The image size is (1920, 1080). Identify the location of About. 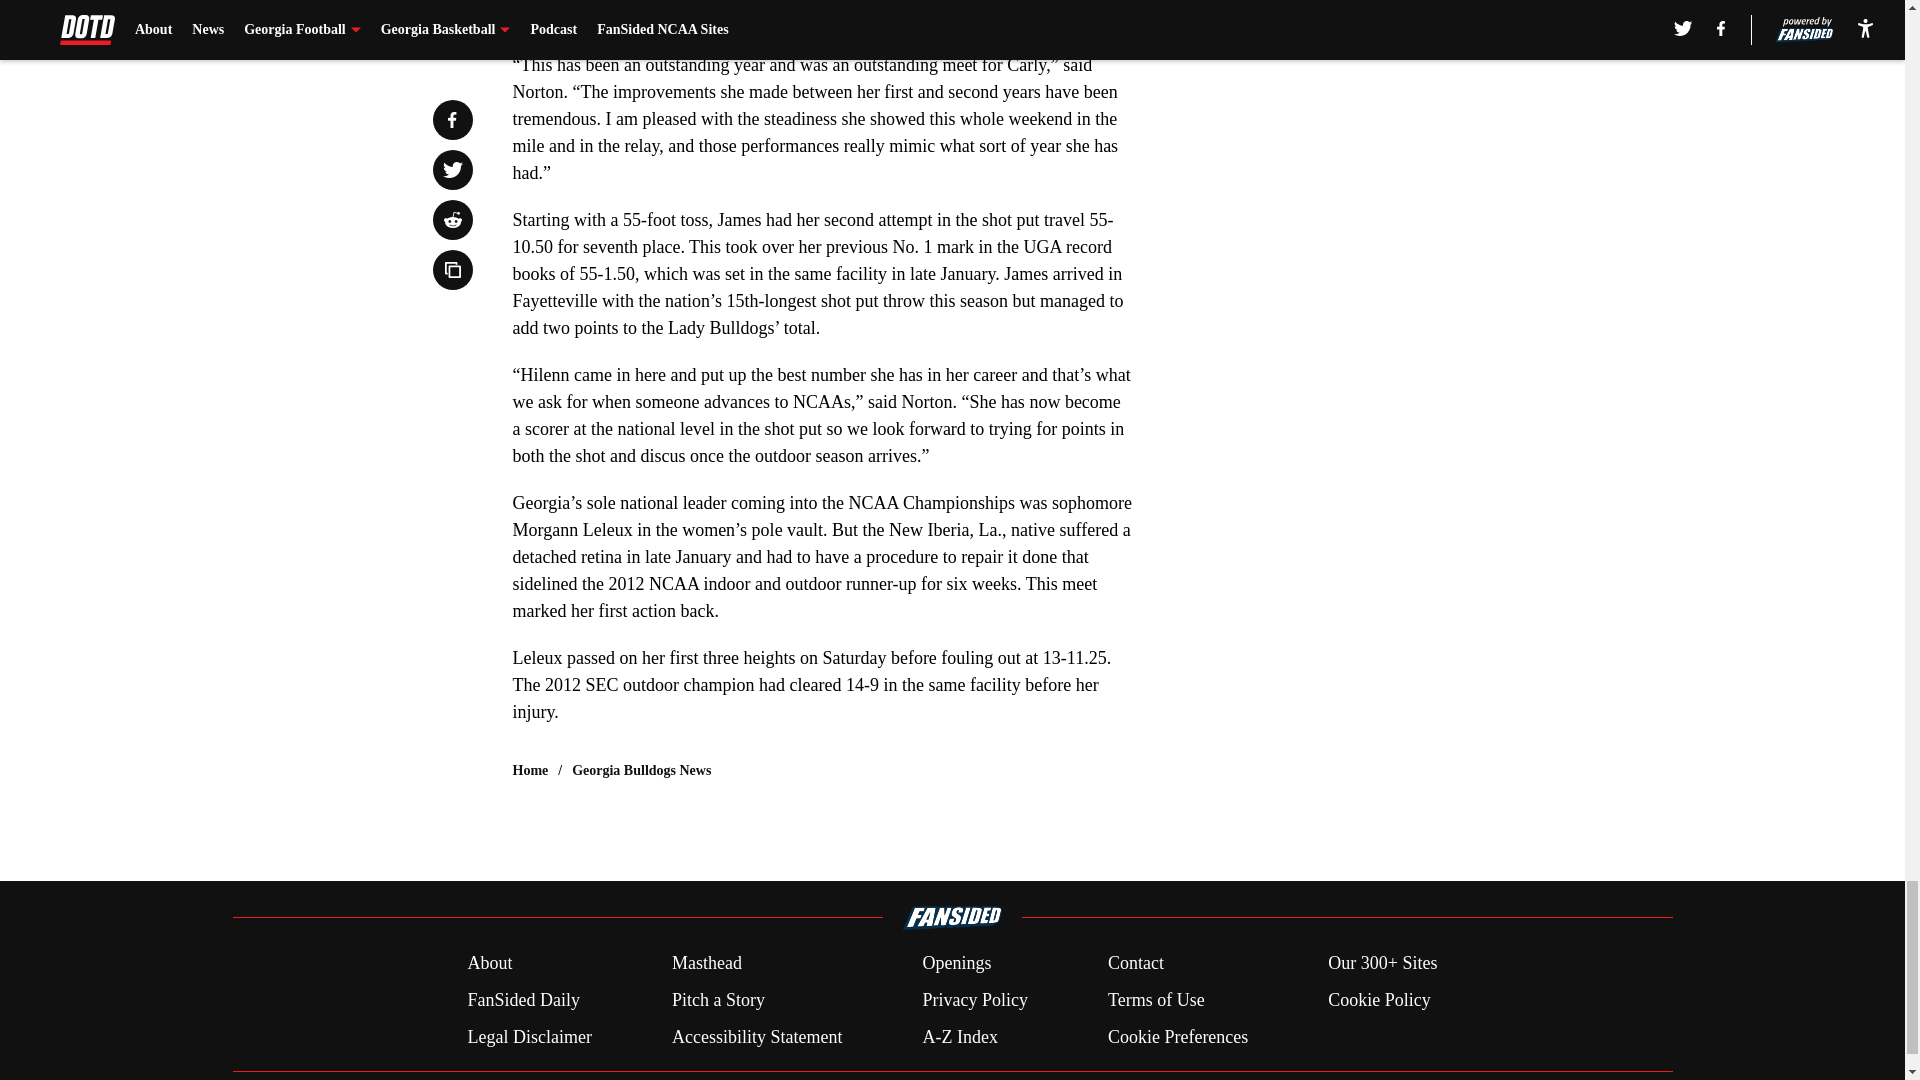
(489, 964).